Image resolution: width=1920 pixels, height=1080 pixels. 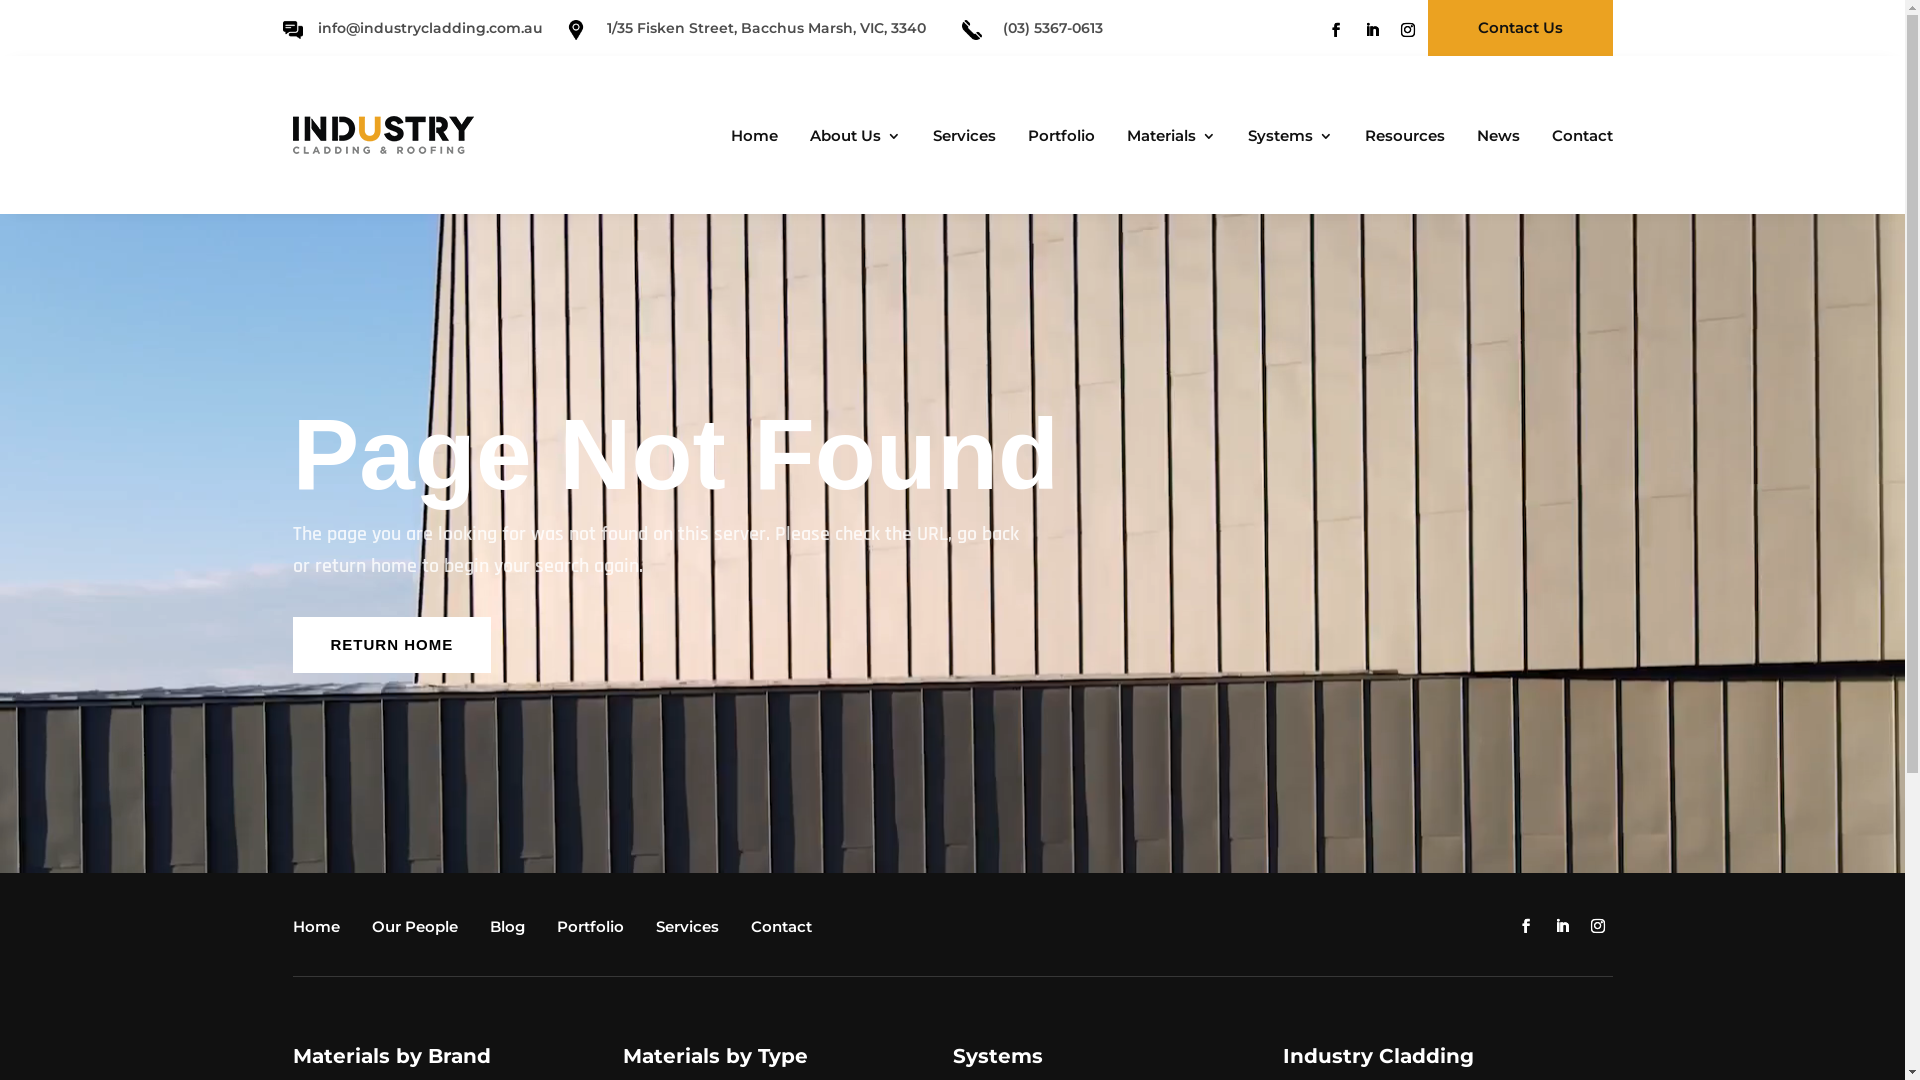 I want to click on Blog, so click(x=512, y=931).